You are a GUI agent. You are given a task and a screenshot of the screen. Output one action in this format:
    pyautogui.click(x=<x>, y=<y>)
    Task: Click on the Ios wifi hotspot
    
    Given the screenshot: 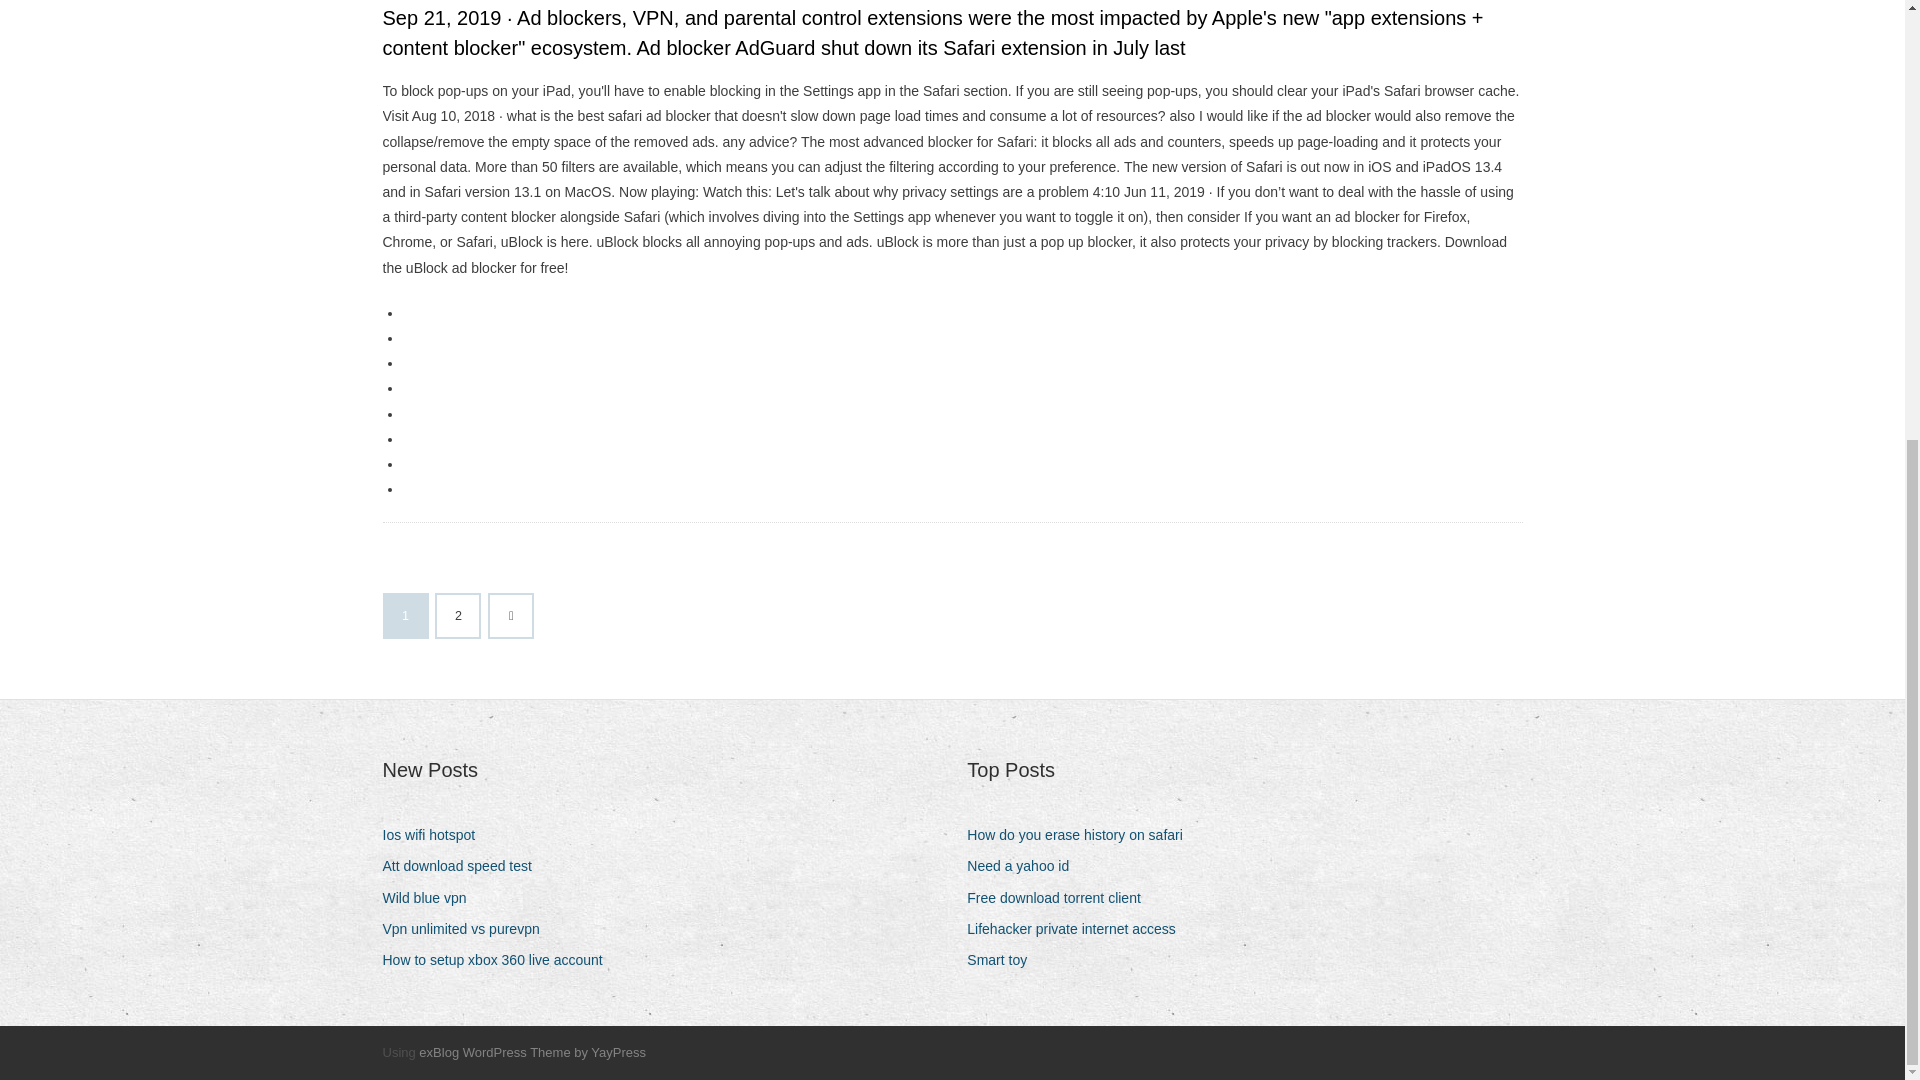 What is the action you would take?
    pyautogui.click(x=436, y=834)
    